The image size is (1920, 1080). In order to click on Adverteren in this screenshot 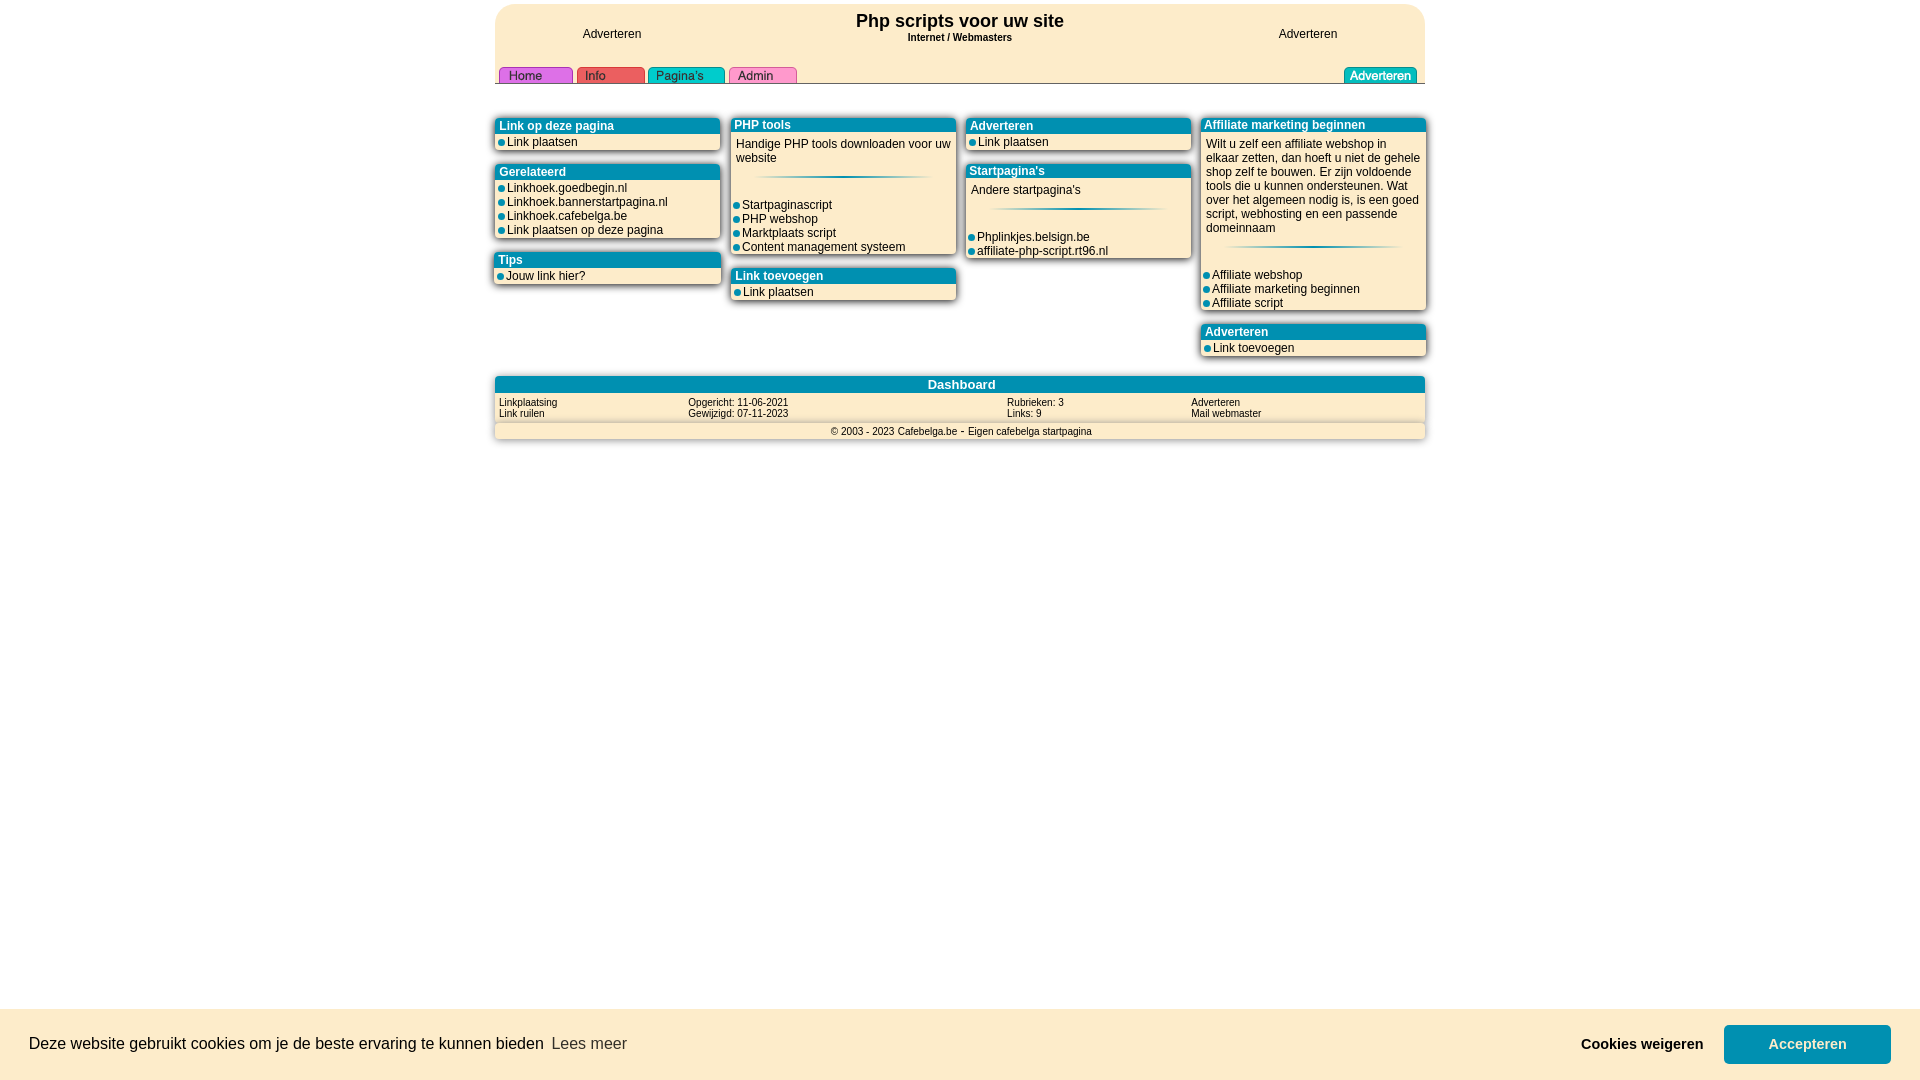, I will do `click(612, 34)`.